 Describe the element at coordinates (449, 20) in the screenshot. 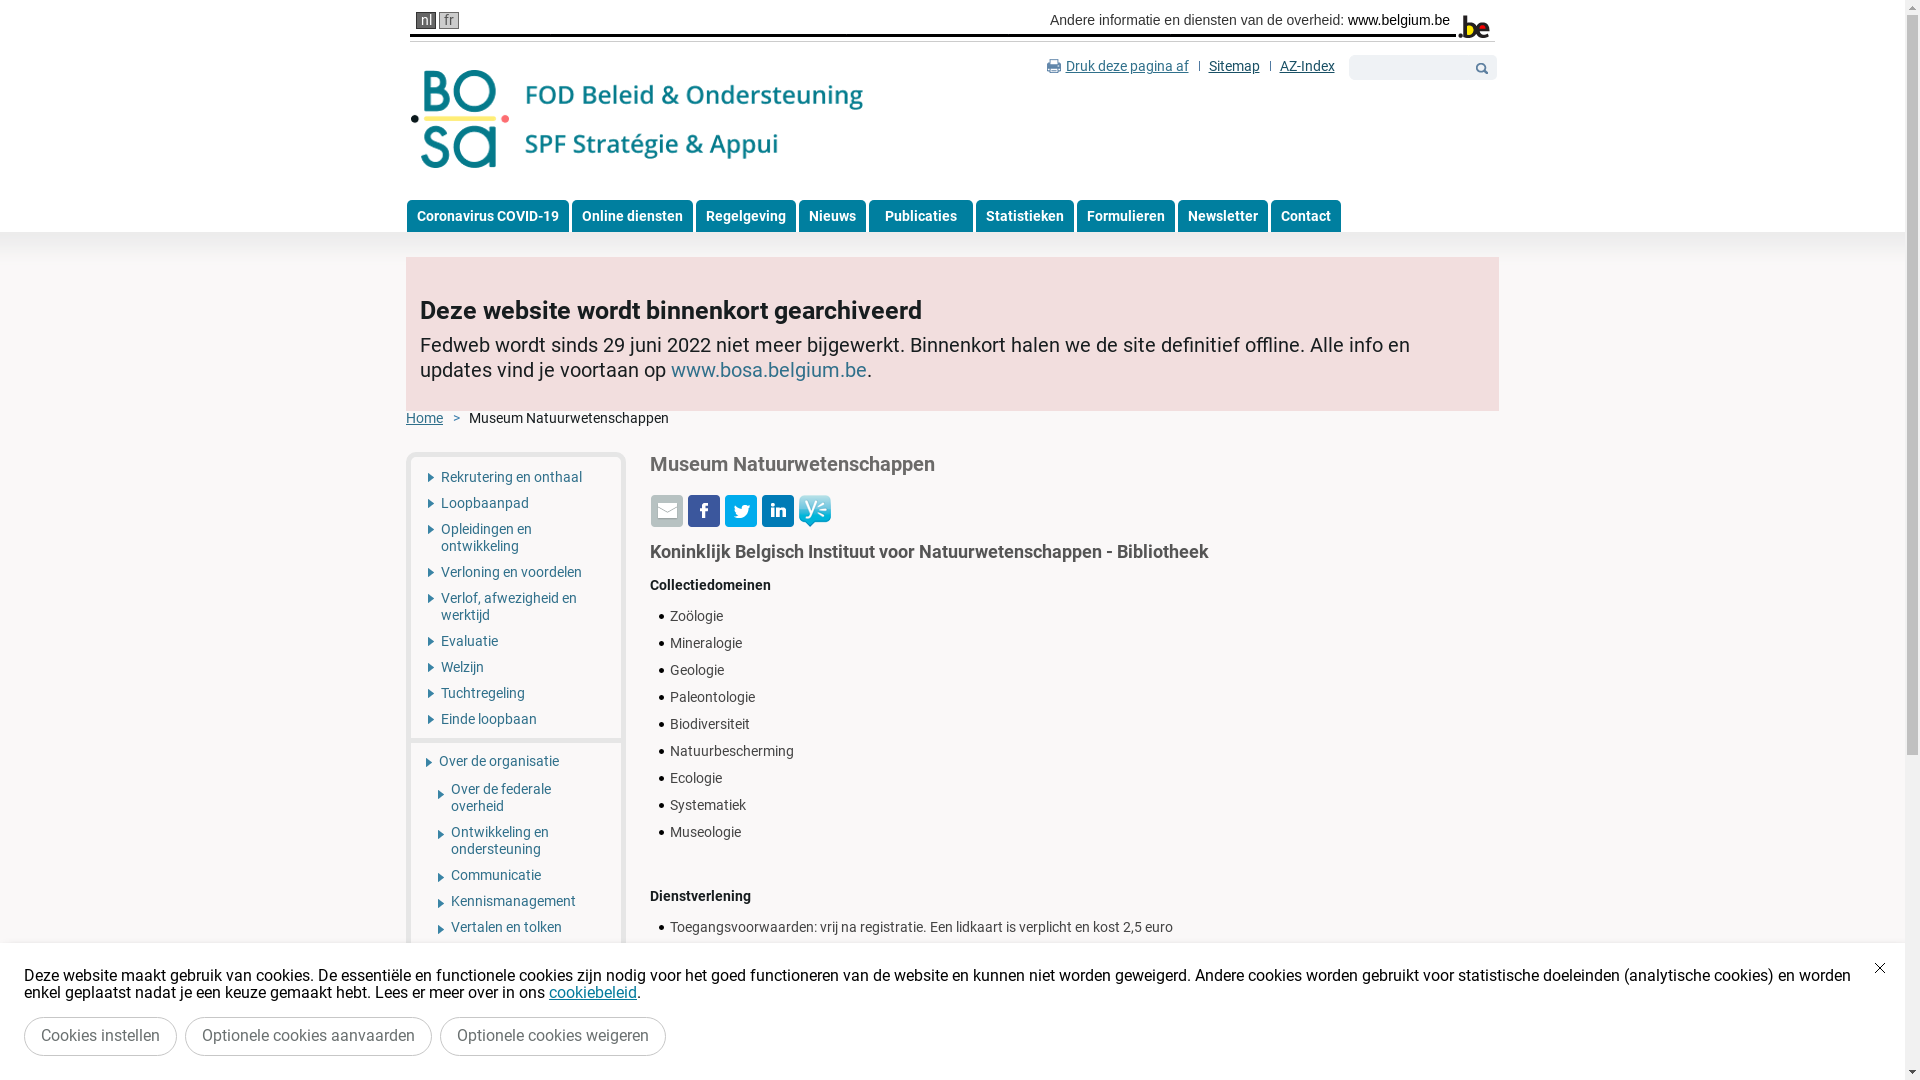

I see `fr` at that location.